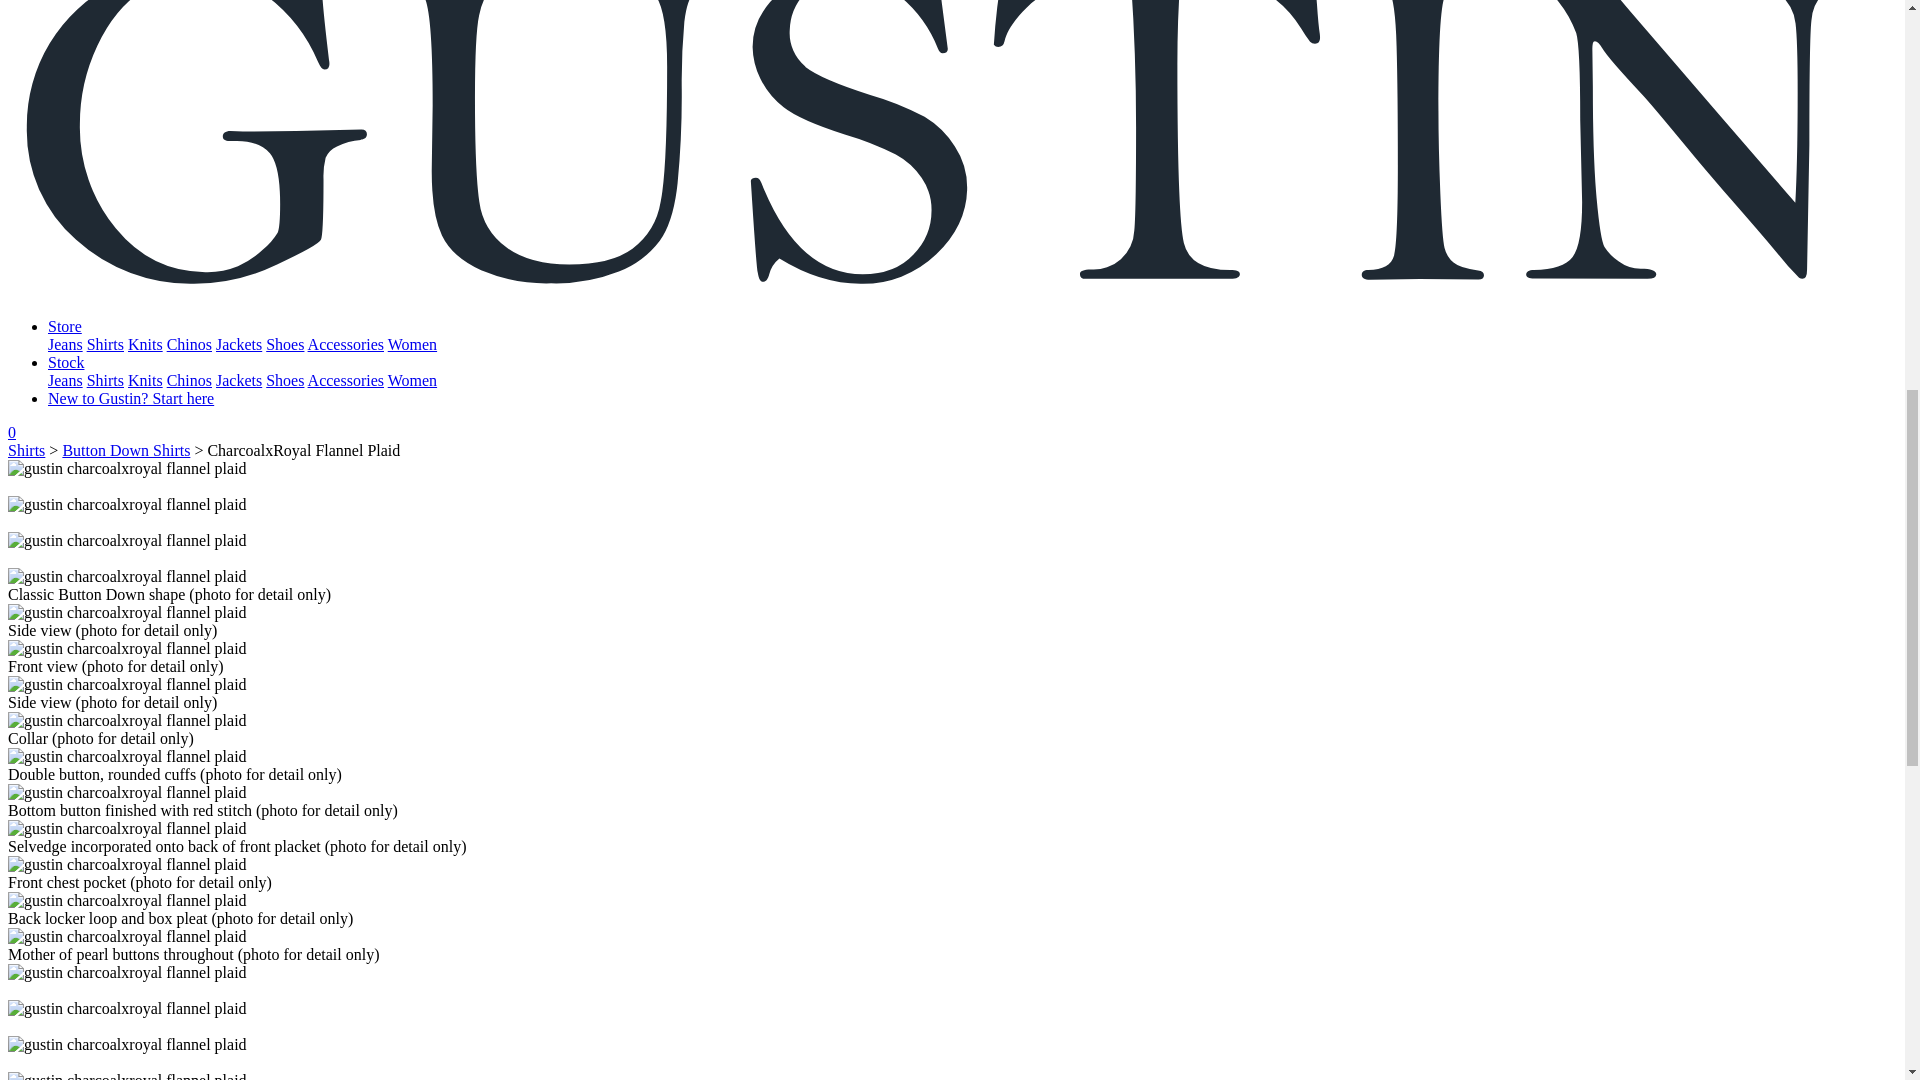  Describe the element at coordinates (284, 344) in the screenshot. I see `Shoes` at that location.